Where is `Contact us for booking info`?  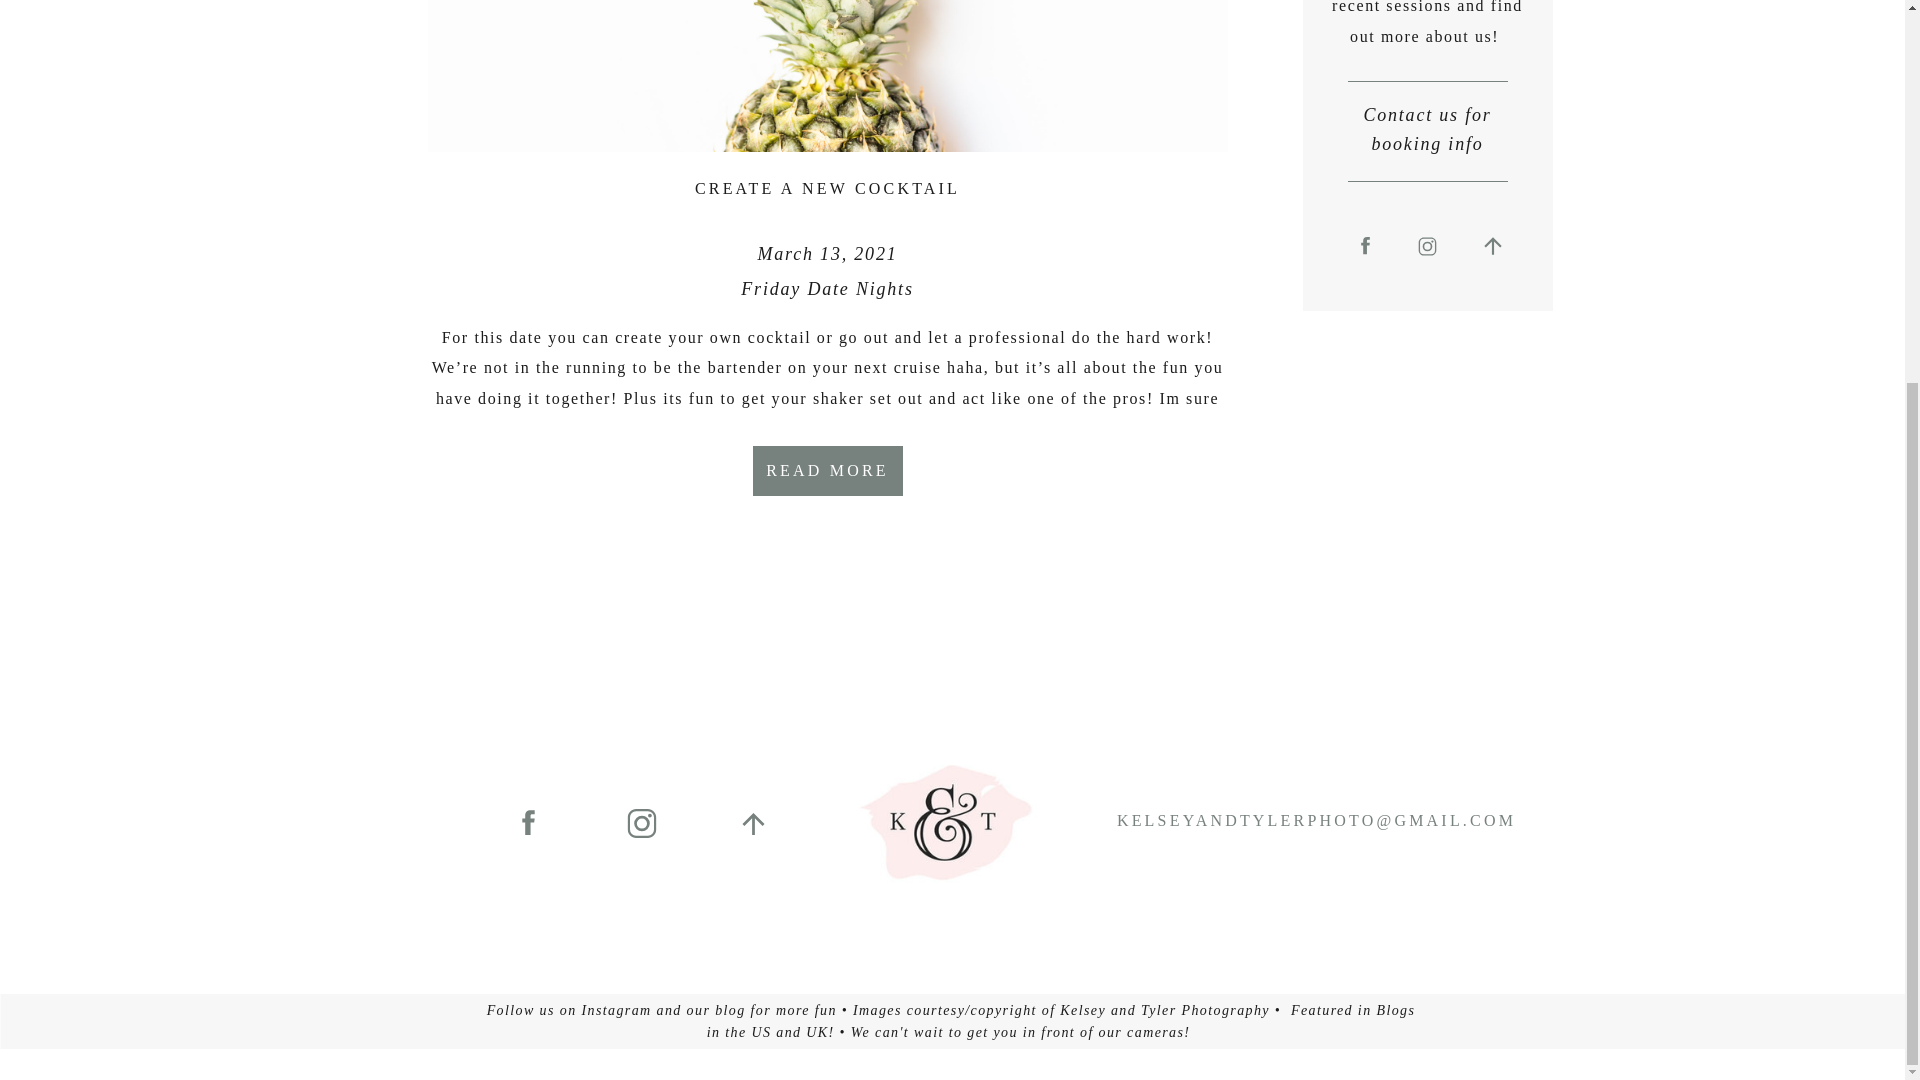
Contact us for booking info is located at coordinates (1427, 130).